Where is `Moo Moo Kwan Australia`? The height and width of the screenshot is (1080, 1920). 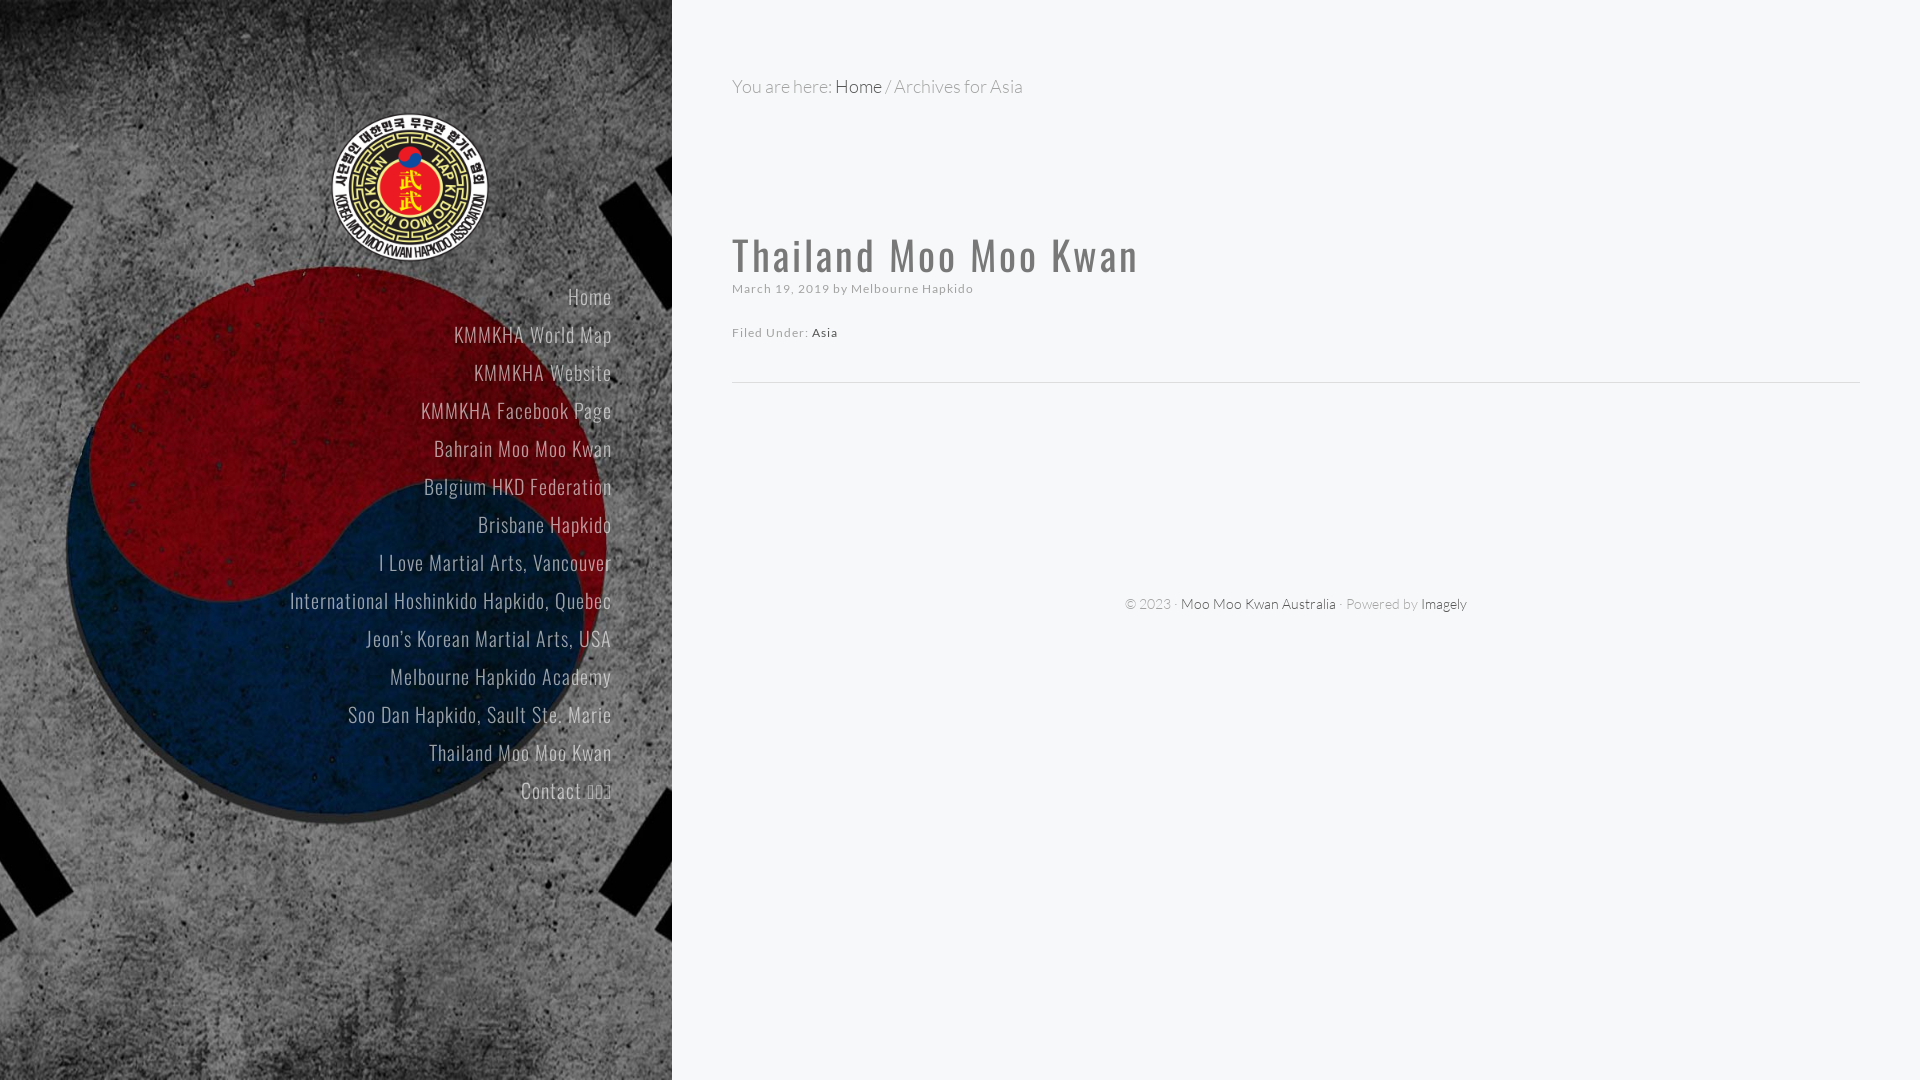 Moo Moo Kwan Australia is located at coordinates (1258, 604).